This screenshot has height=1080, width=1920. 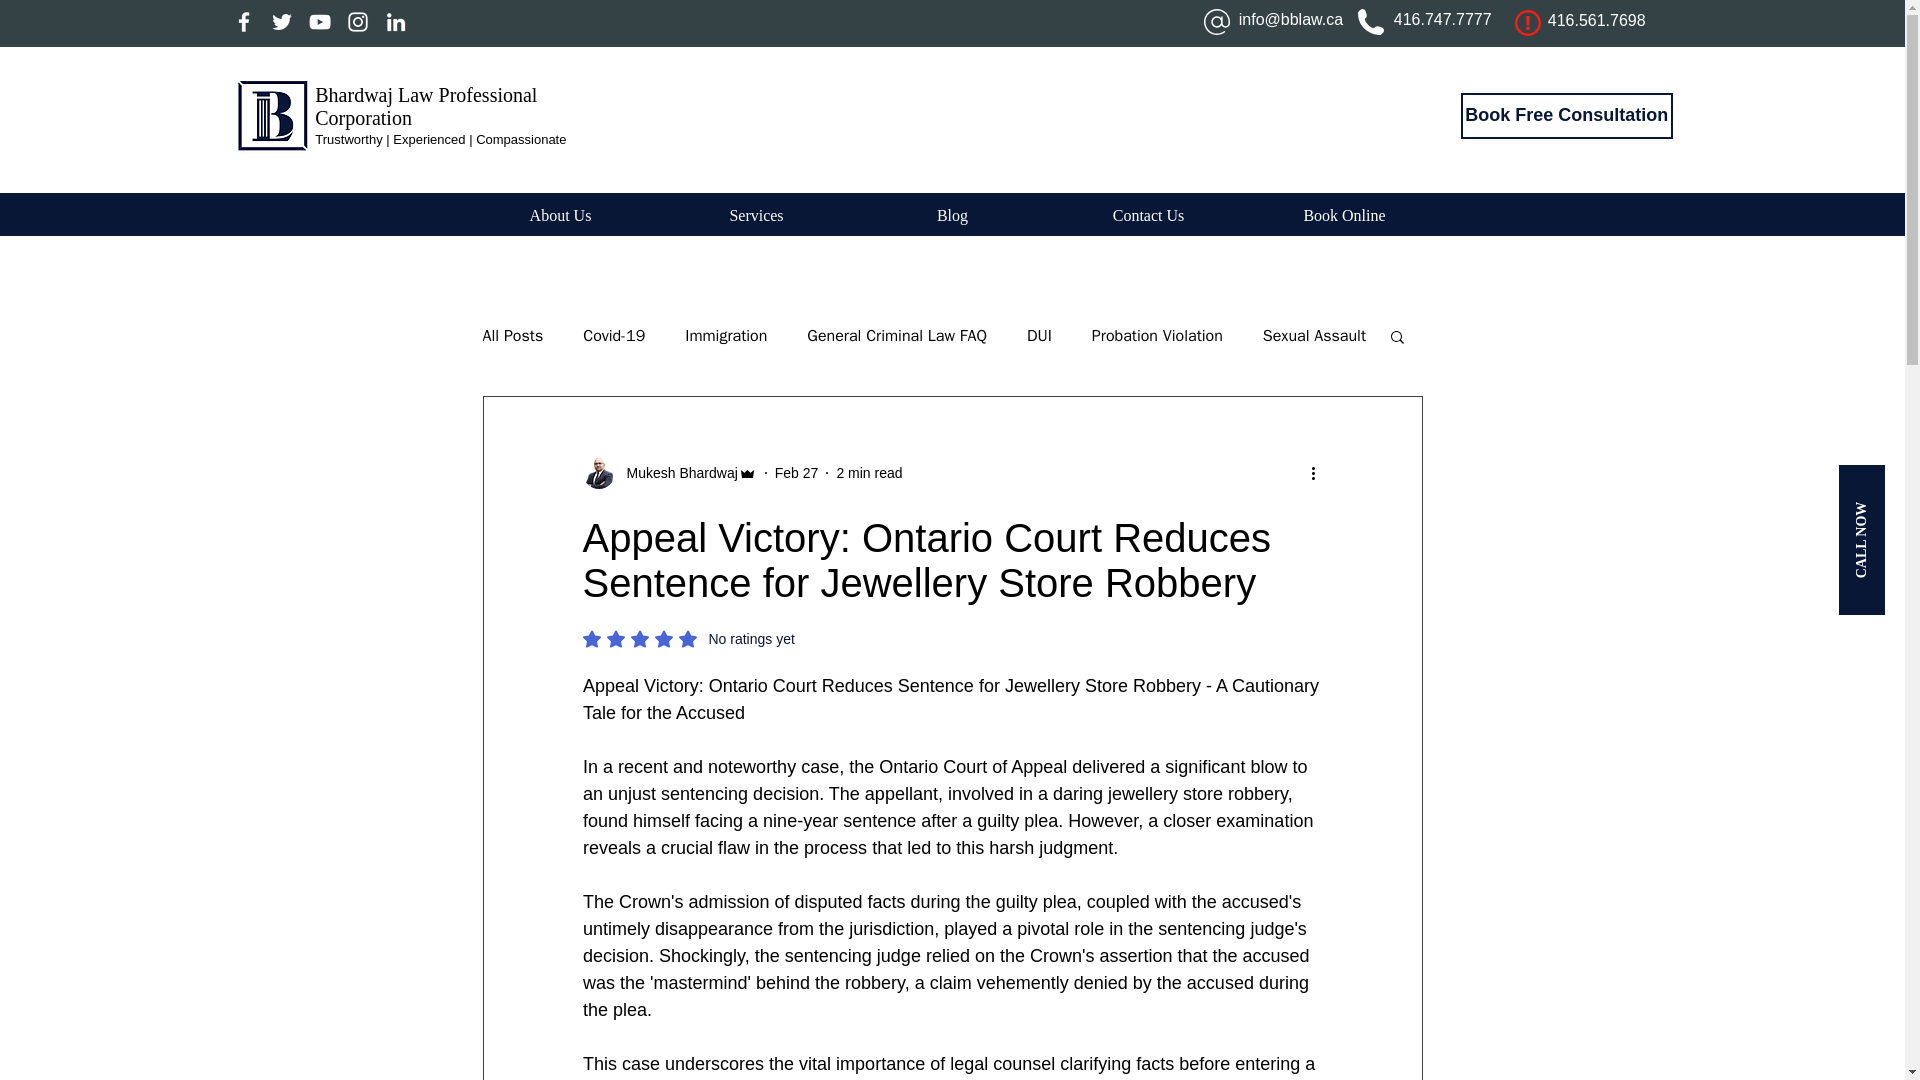 I want to click on Immigration, so click(x=726, y=336).